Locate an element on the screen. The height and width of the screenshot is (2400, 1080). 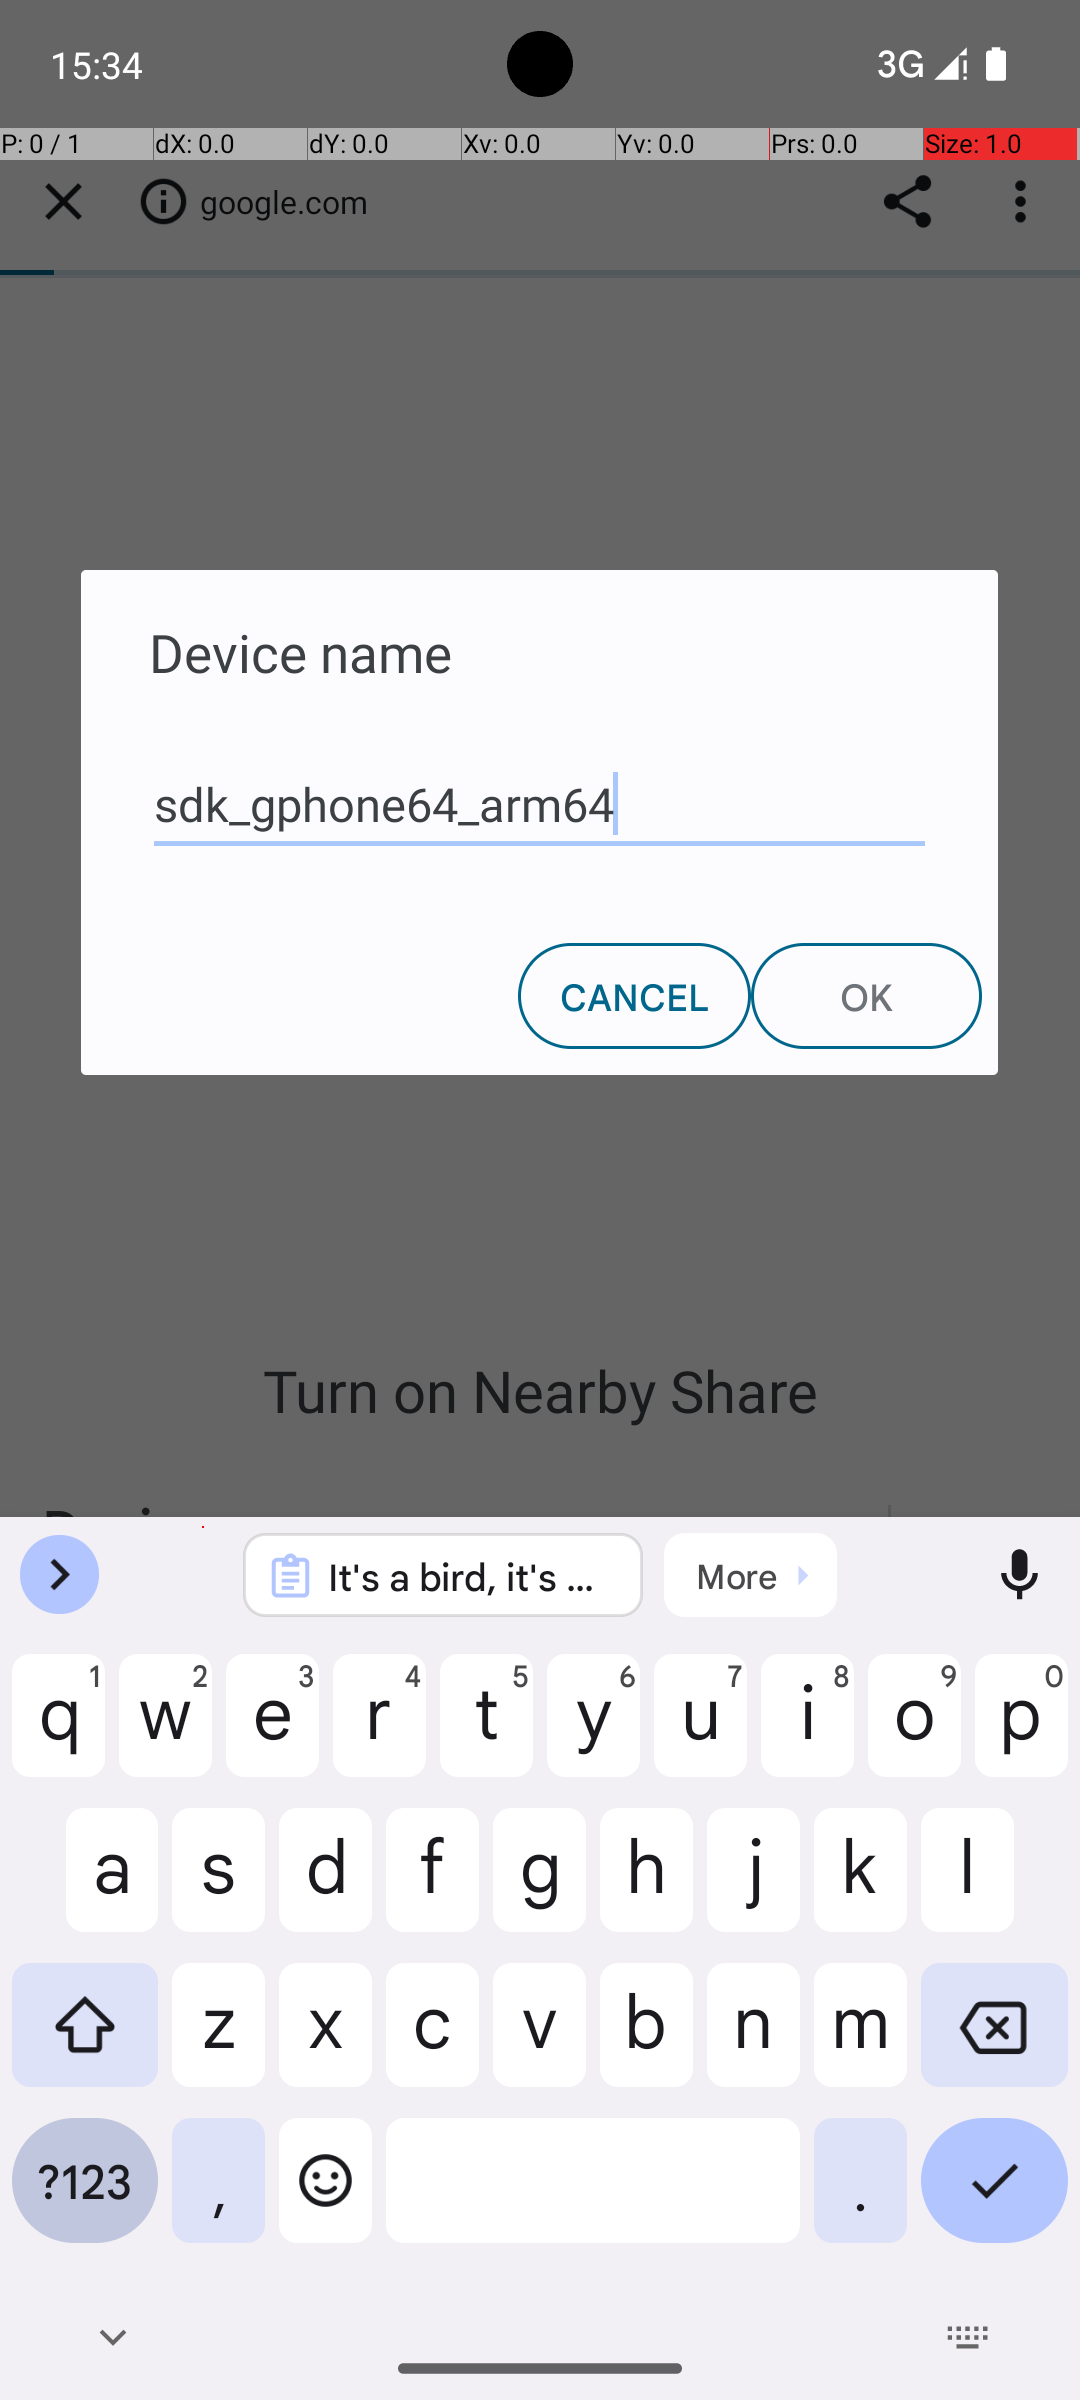
Emoji button is located at coordinates (326, 2196).